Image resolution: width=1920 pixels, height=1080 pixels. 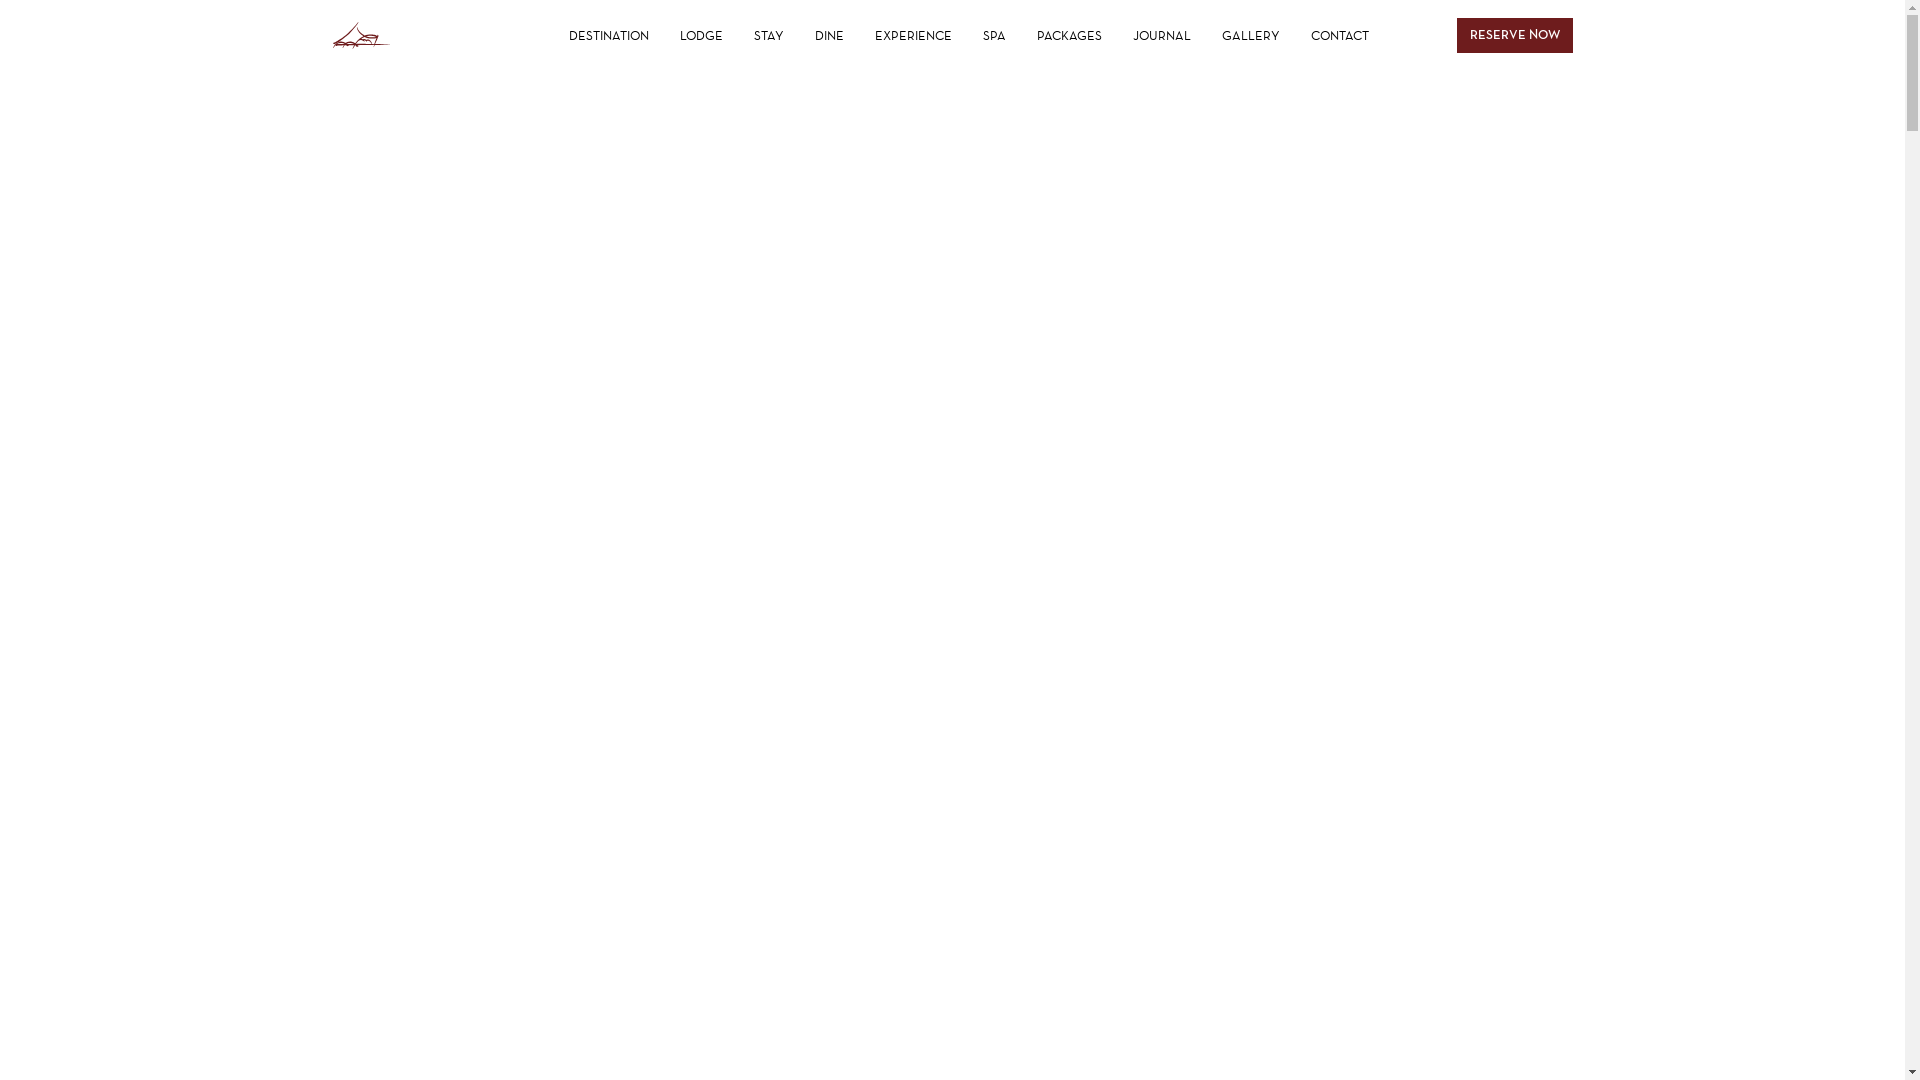 I want to click on RESERVE NOW, so click(x=1514, y=36).